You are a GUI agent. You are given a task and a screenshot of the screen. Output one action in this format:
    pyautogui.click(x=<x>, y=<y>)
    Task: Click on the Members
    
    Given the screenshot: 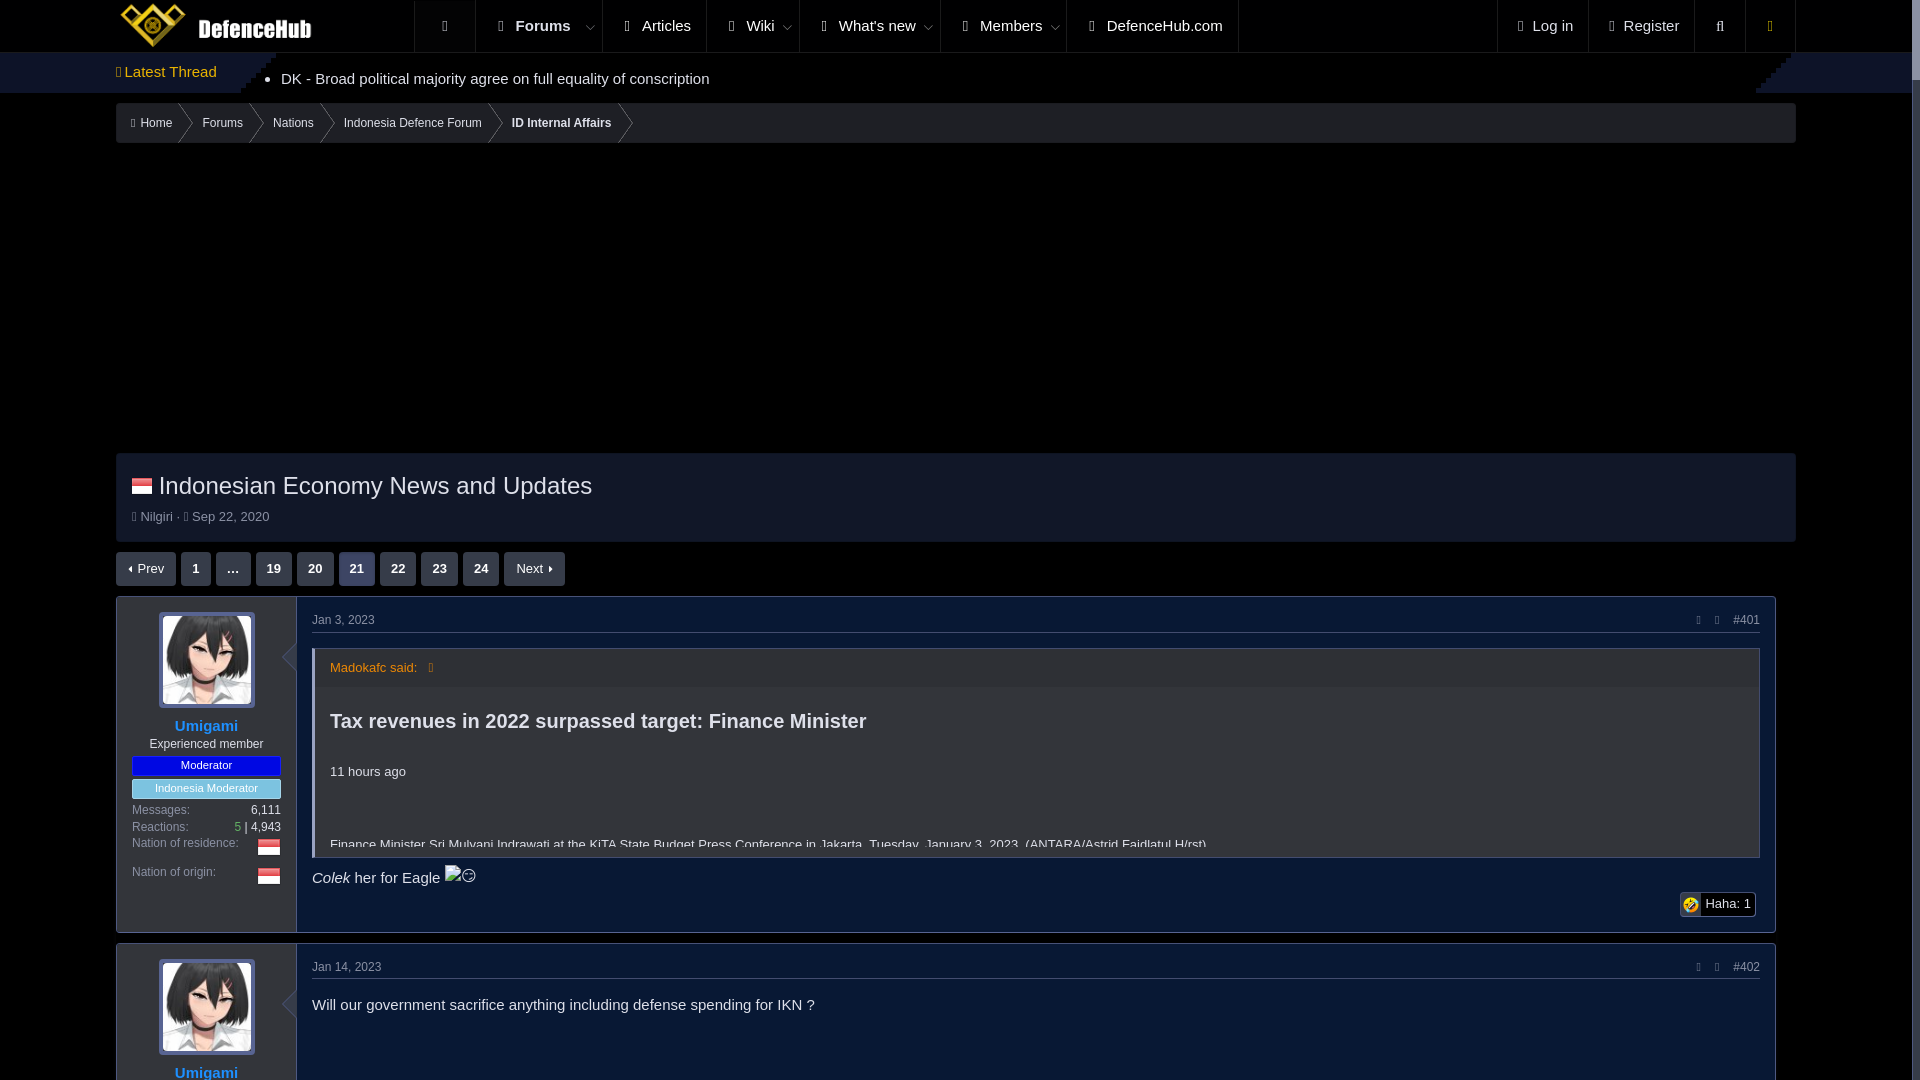 What is the action you would take?
    pyautogui.click(x=268, y=846)
    